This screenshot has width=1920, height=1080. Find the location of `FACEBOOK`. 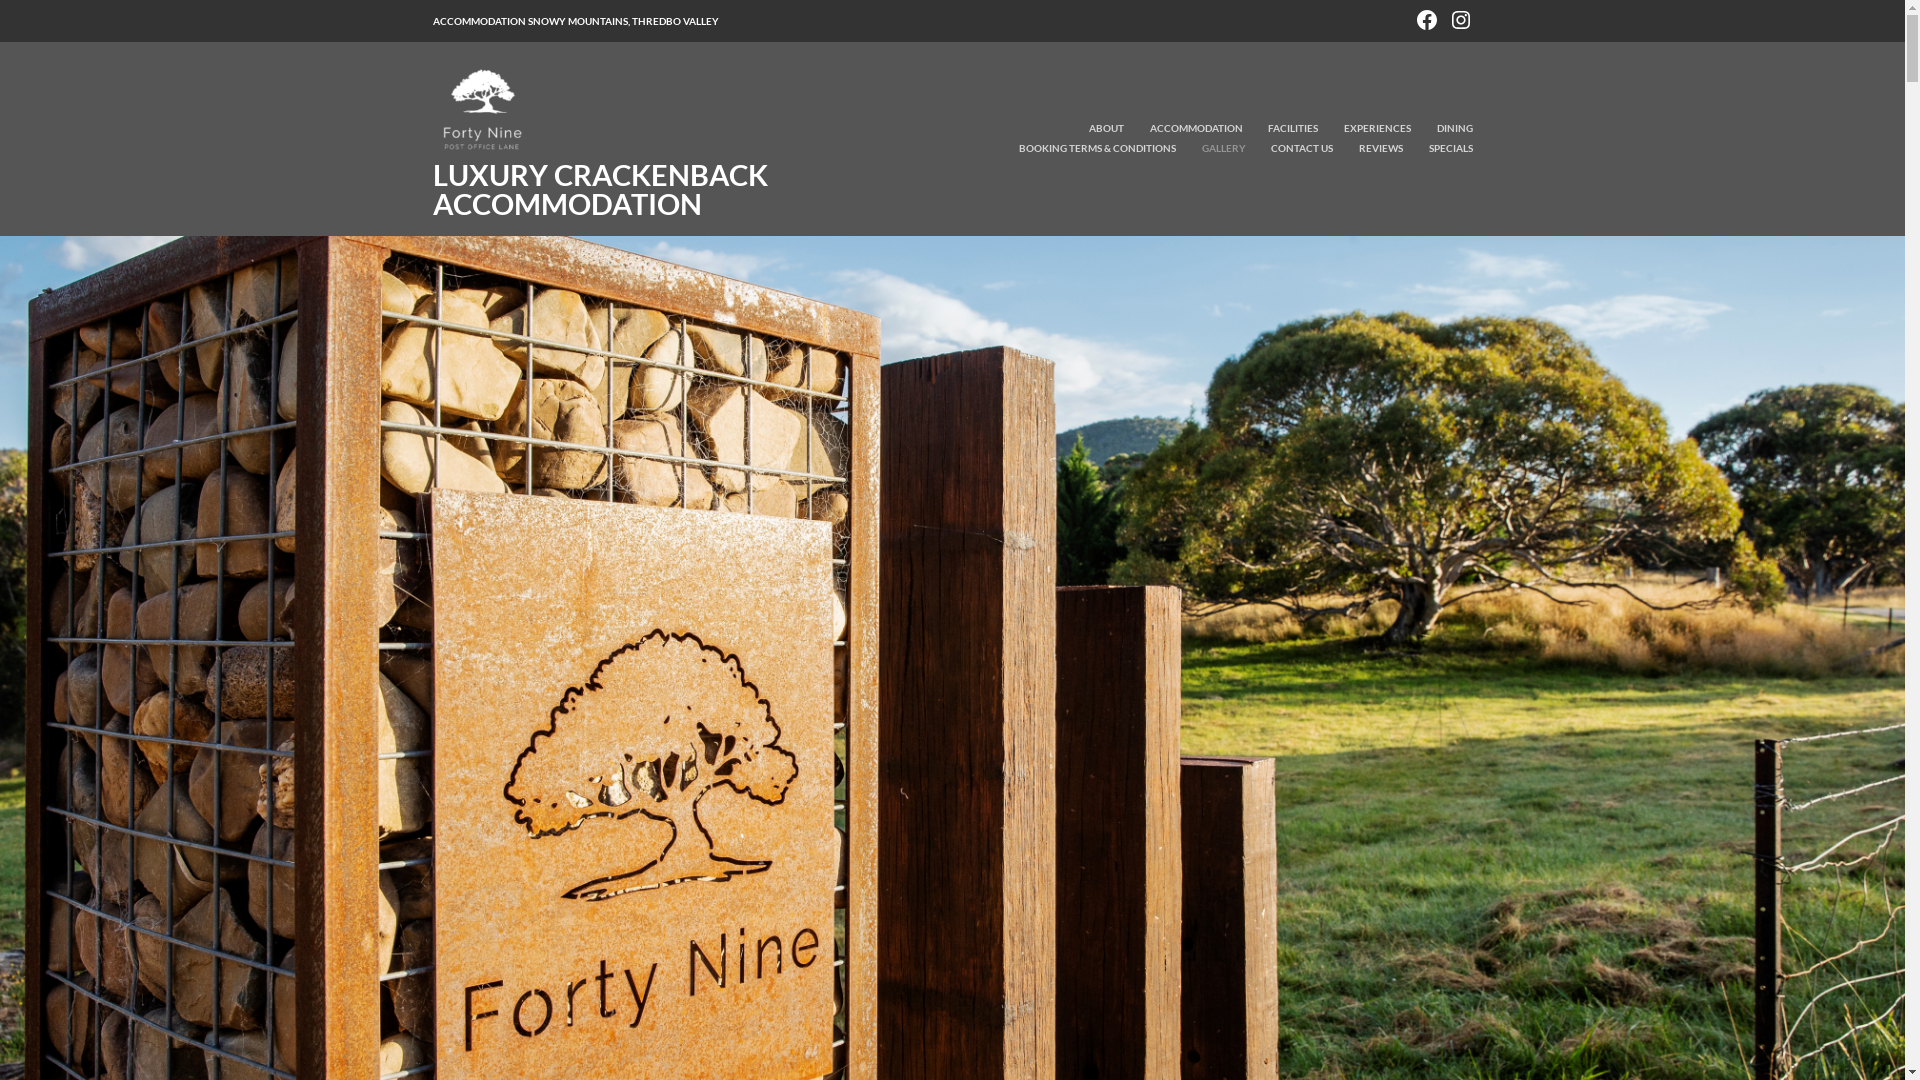

FACEBOOK is located at coordinates (1427, 18).